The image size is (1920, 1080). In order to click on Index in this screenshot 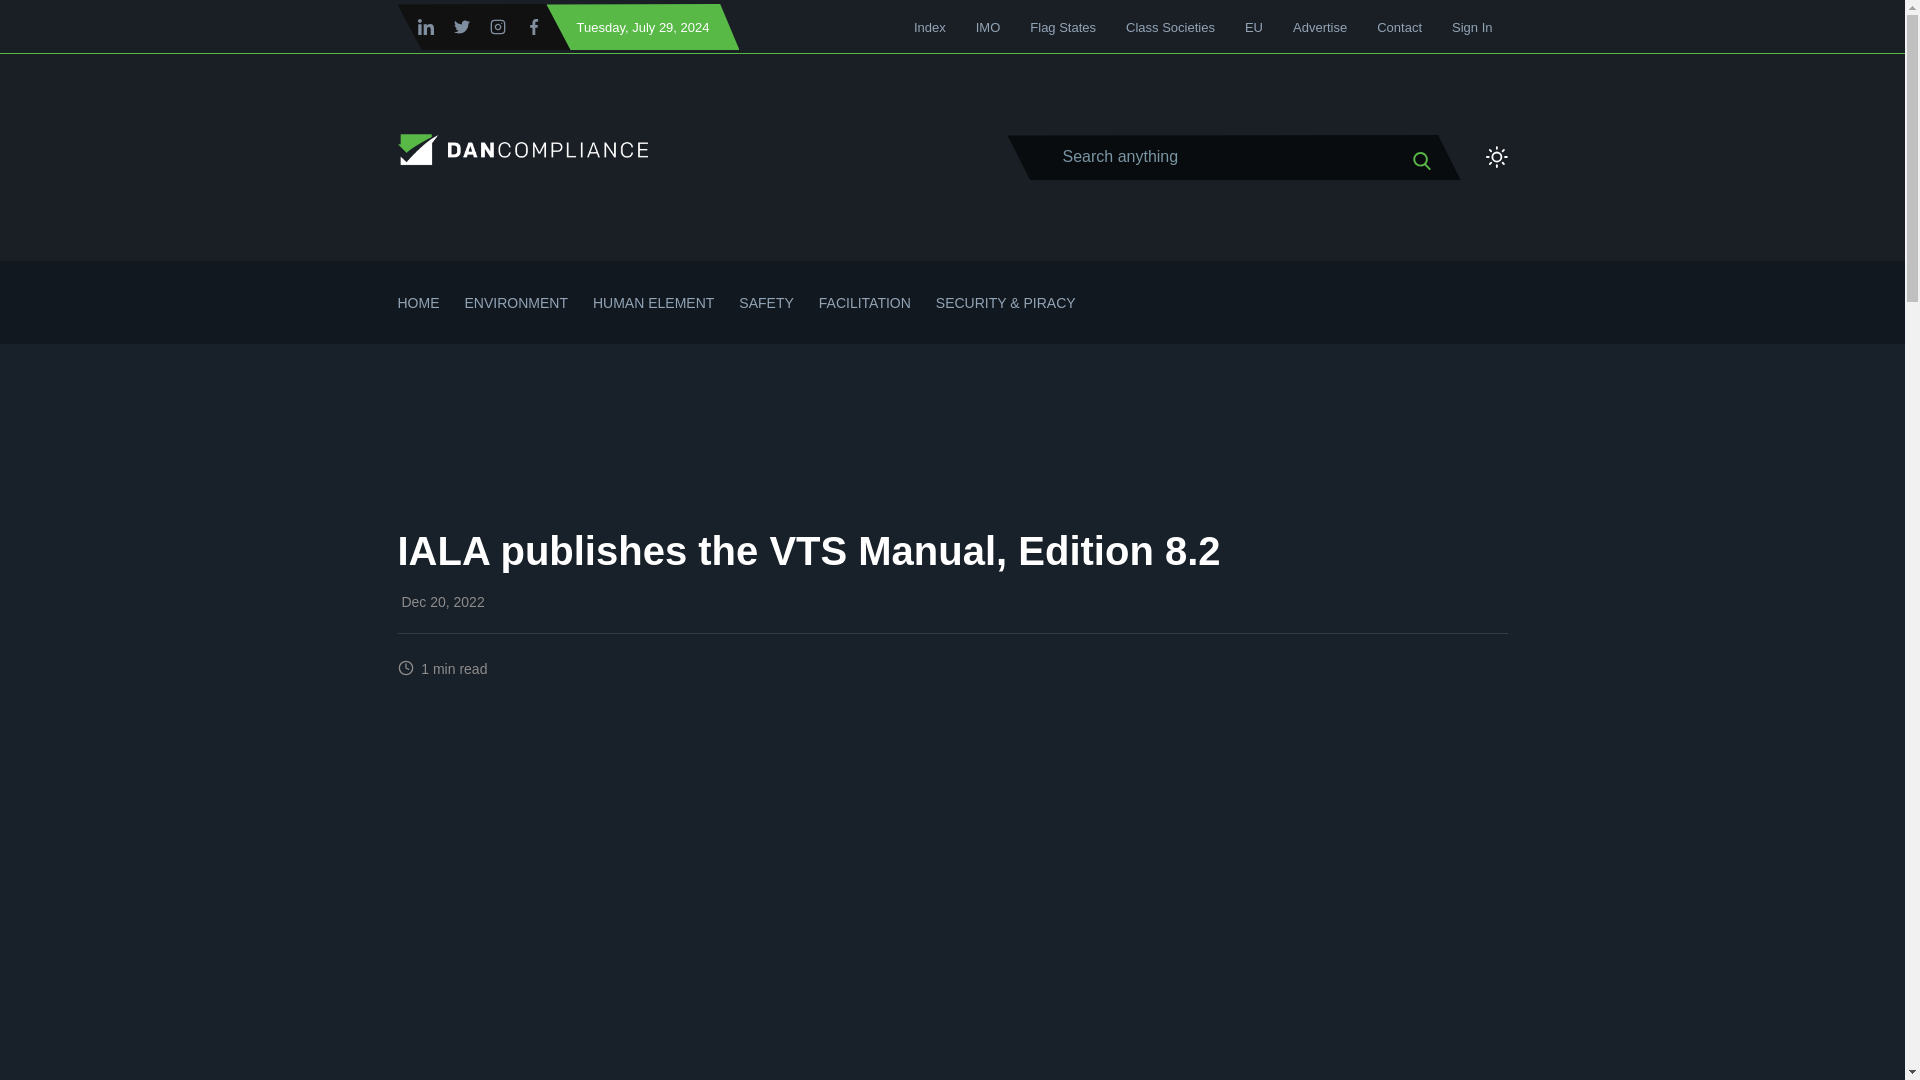, I will do `click(930, 27)`.